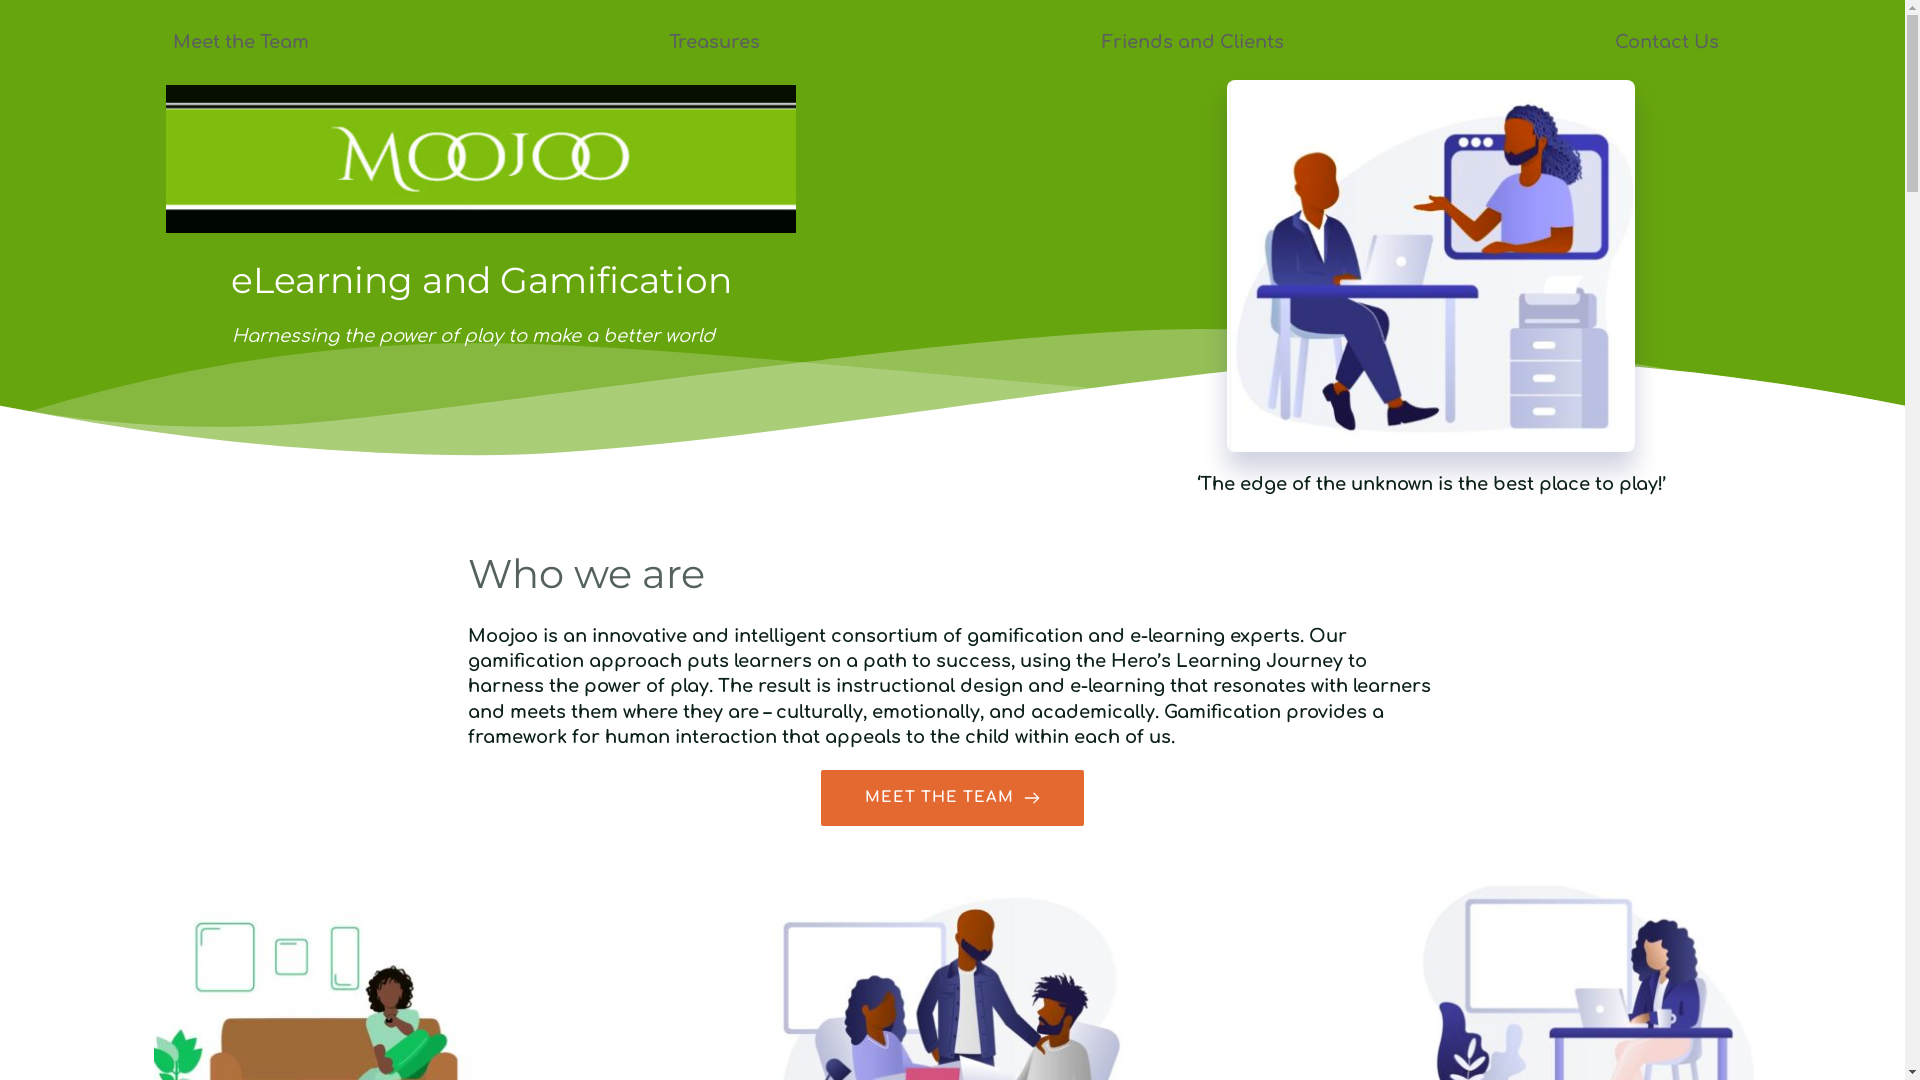 Image resolution: width=1920 pixels, height=1080 pixels. What do you see at coordinates (241, 42) in the screenshot?
I see `Meet the Team` at bounding box center [241, 42].